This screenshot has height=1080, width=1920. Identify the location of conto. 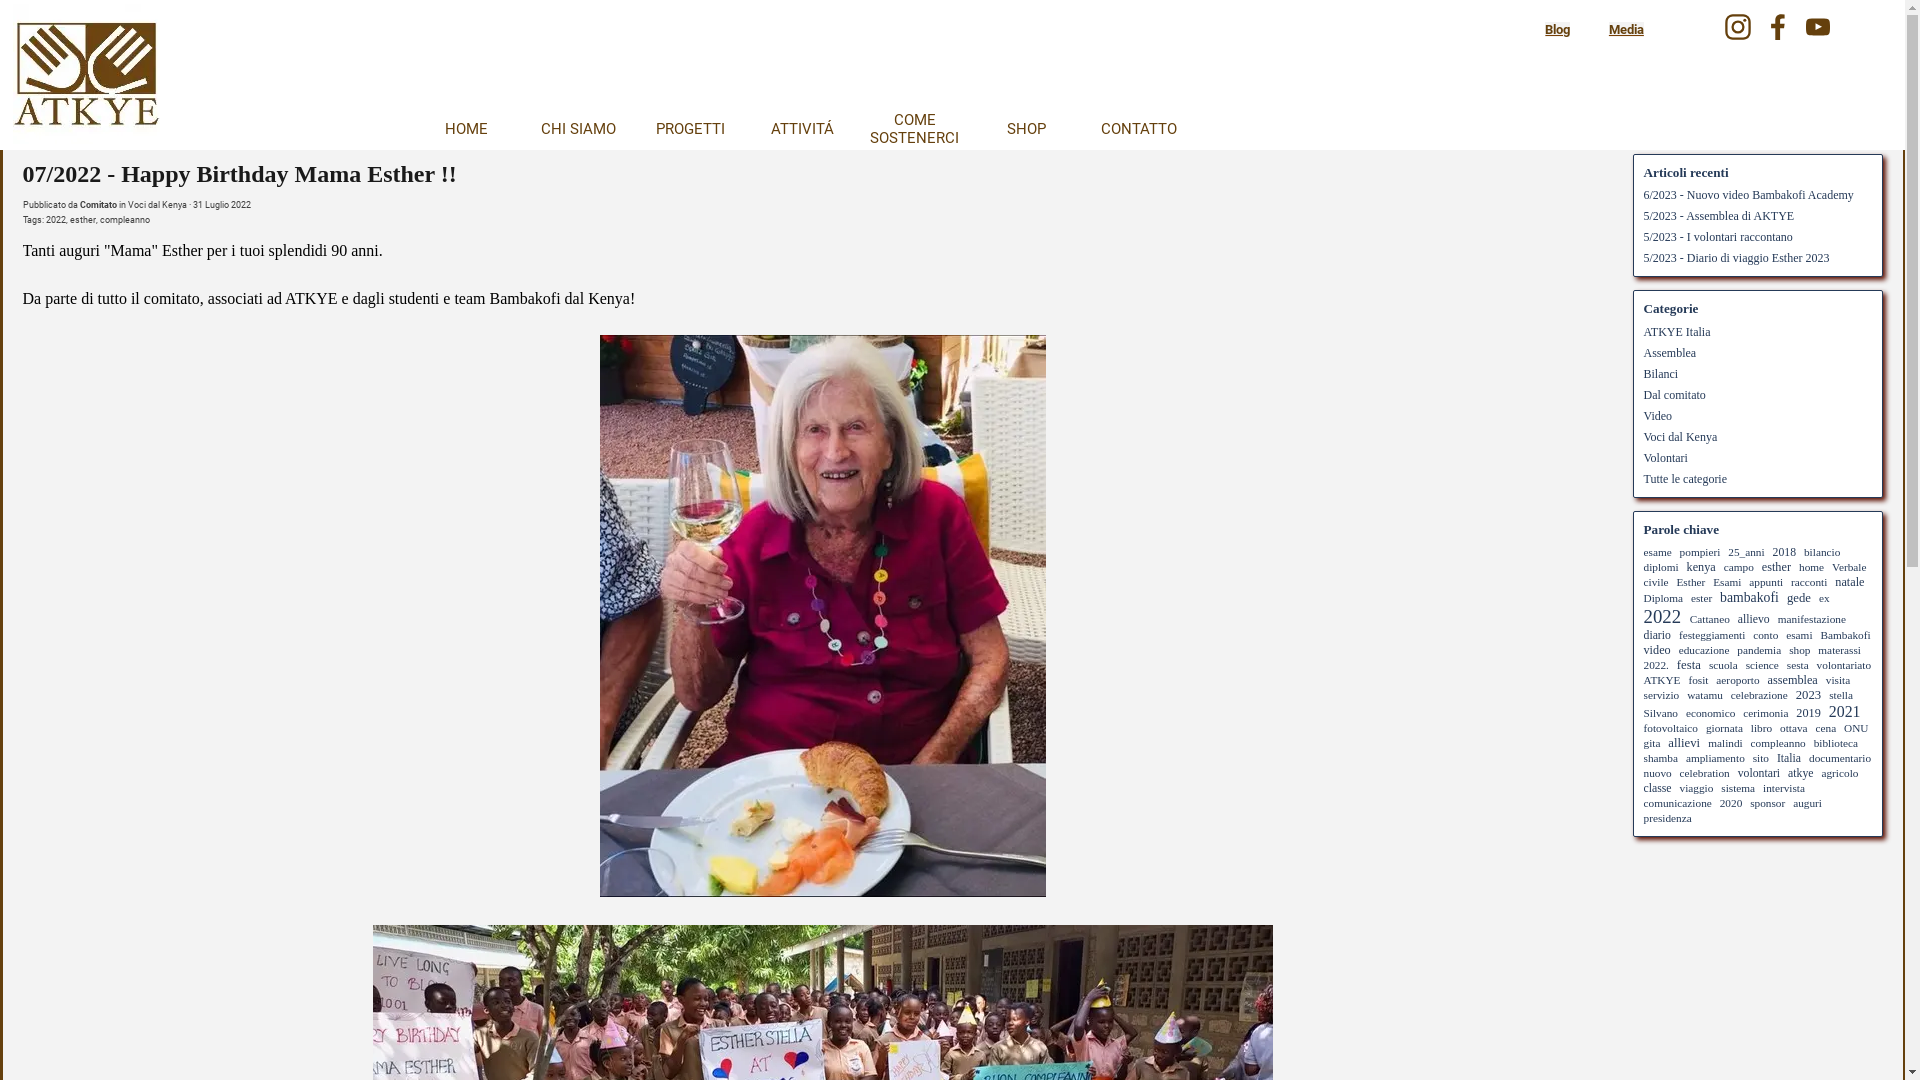
(1766, 635).